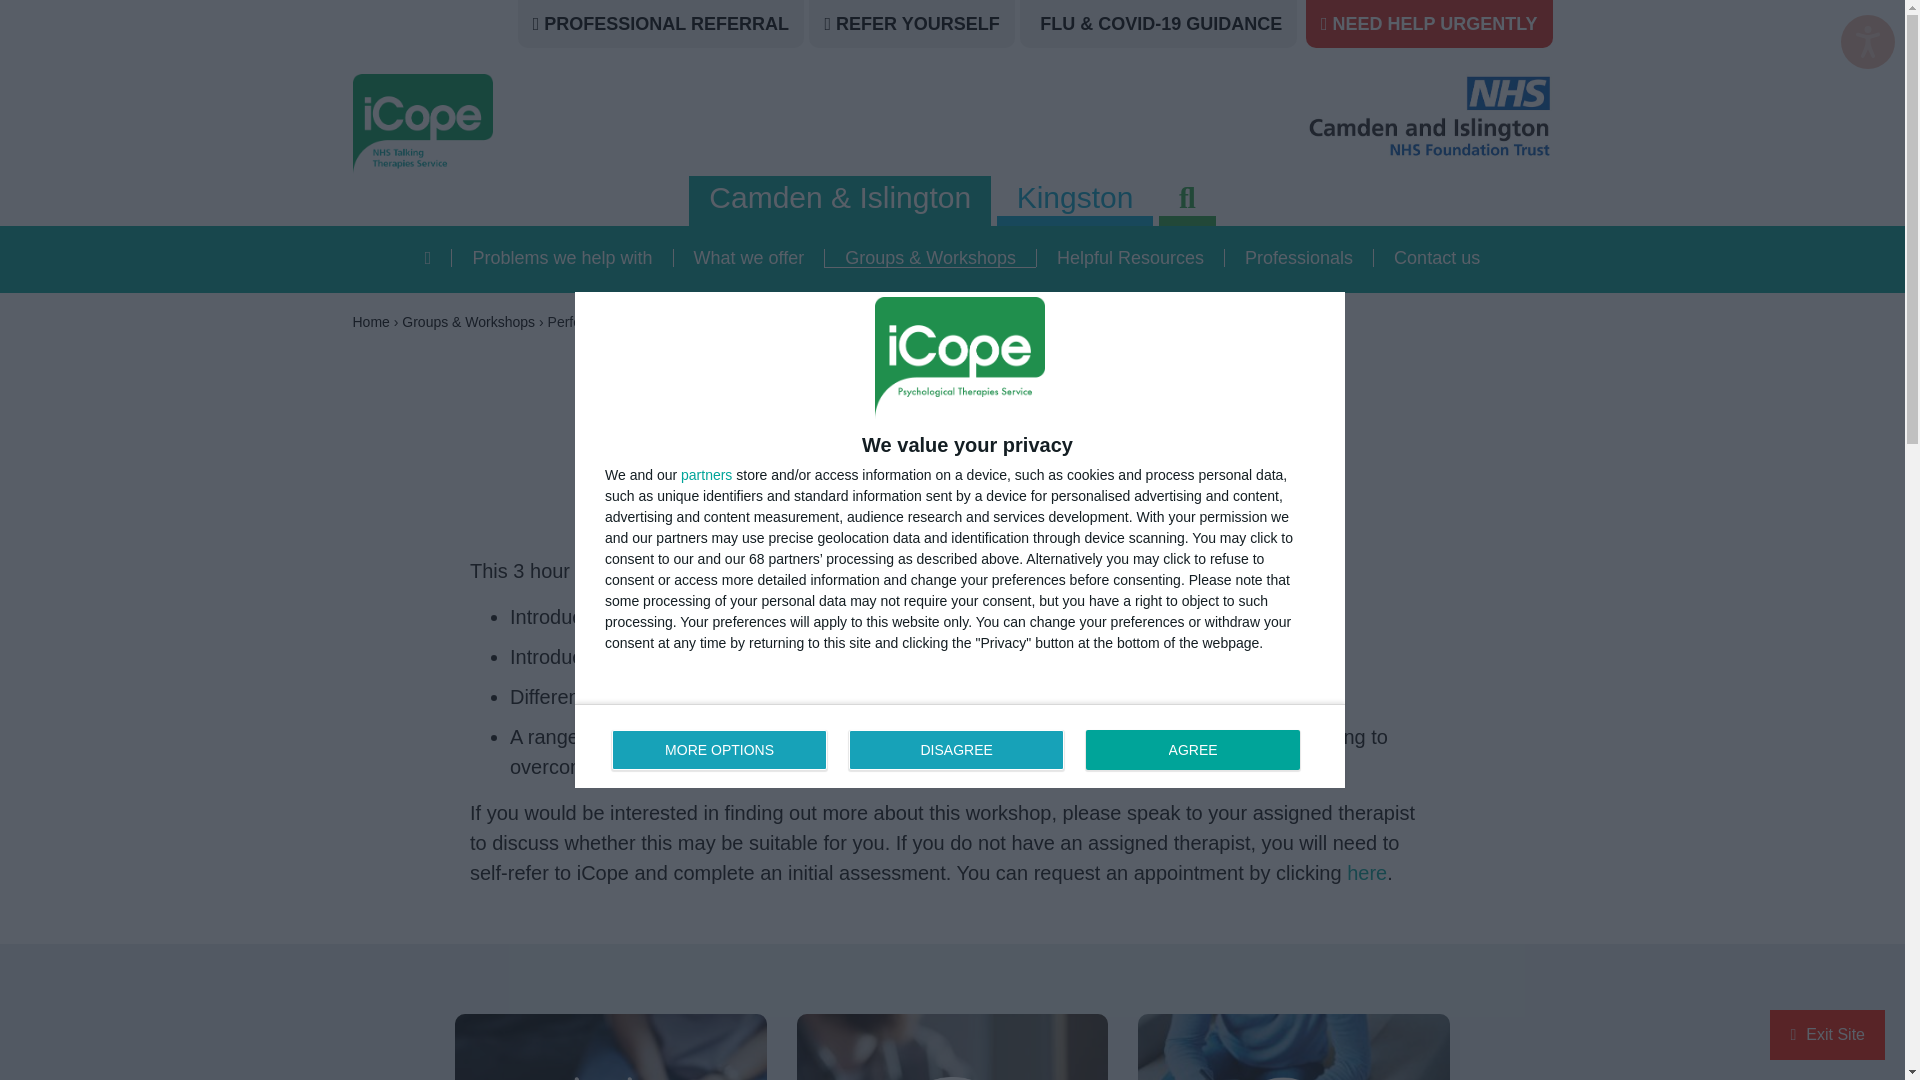  Describe the element at coordinates (541, 124) in the screenshot. I see `iCope` at that location.